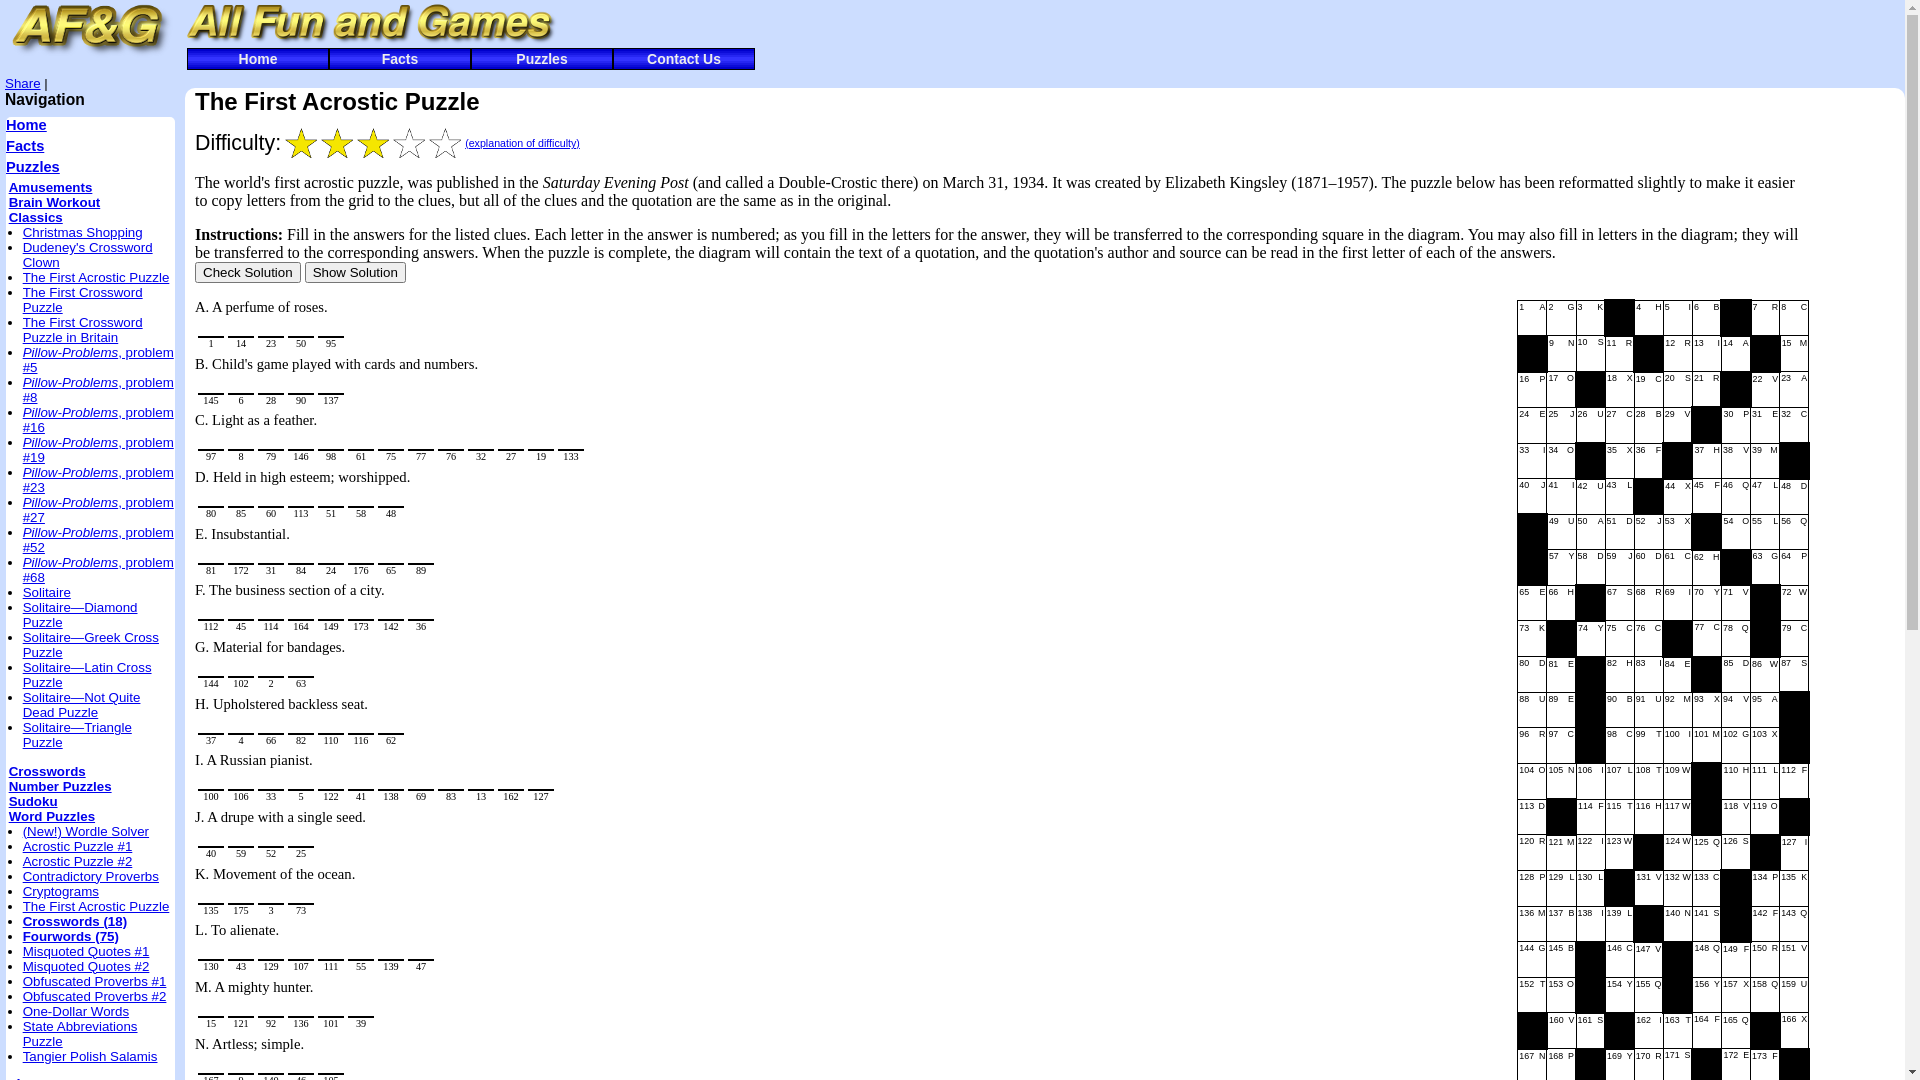 The width and height of the screenshot is (1920, 1080). Describe the element at coordinates (1736, 746) in the screenshot. I see `102
G` at that location.